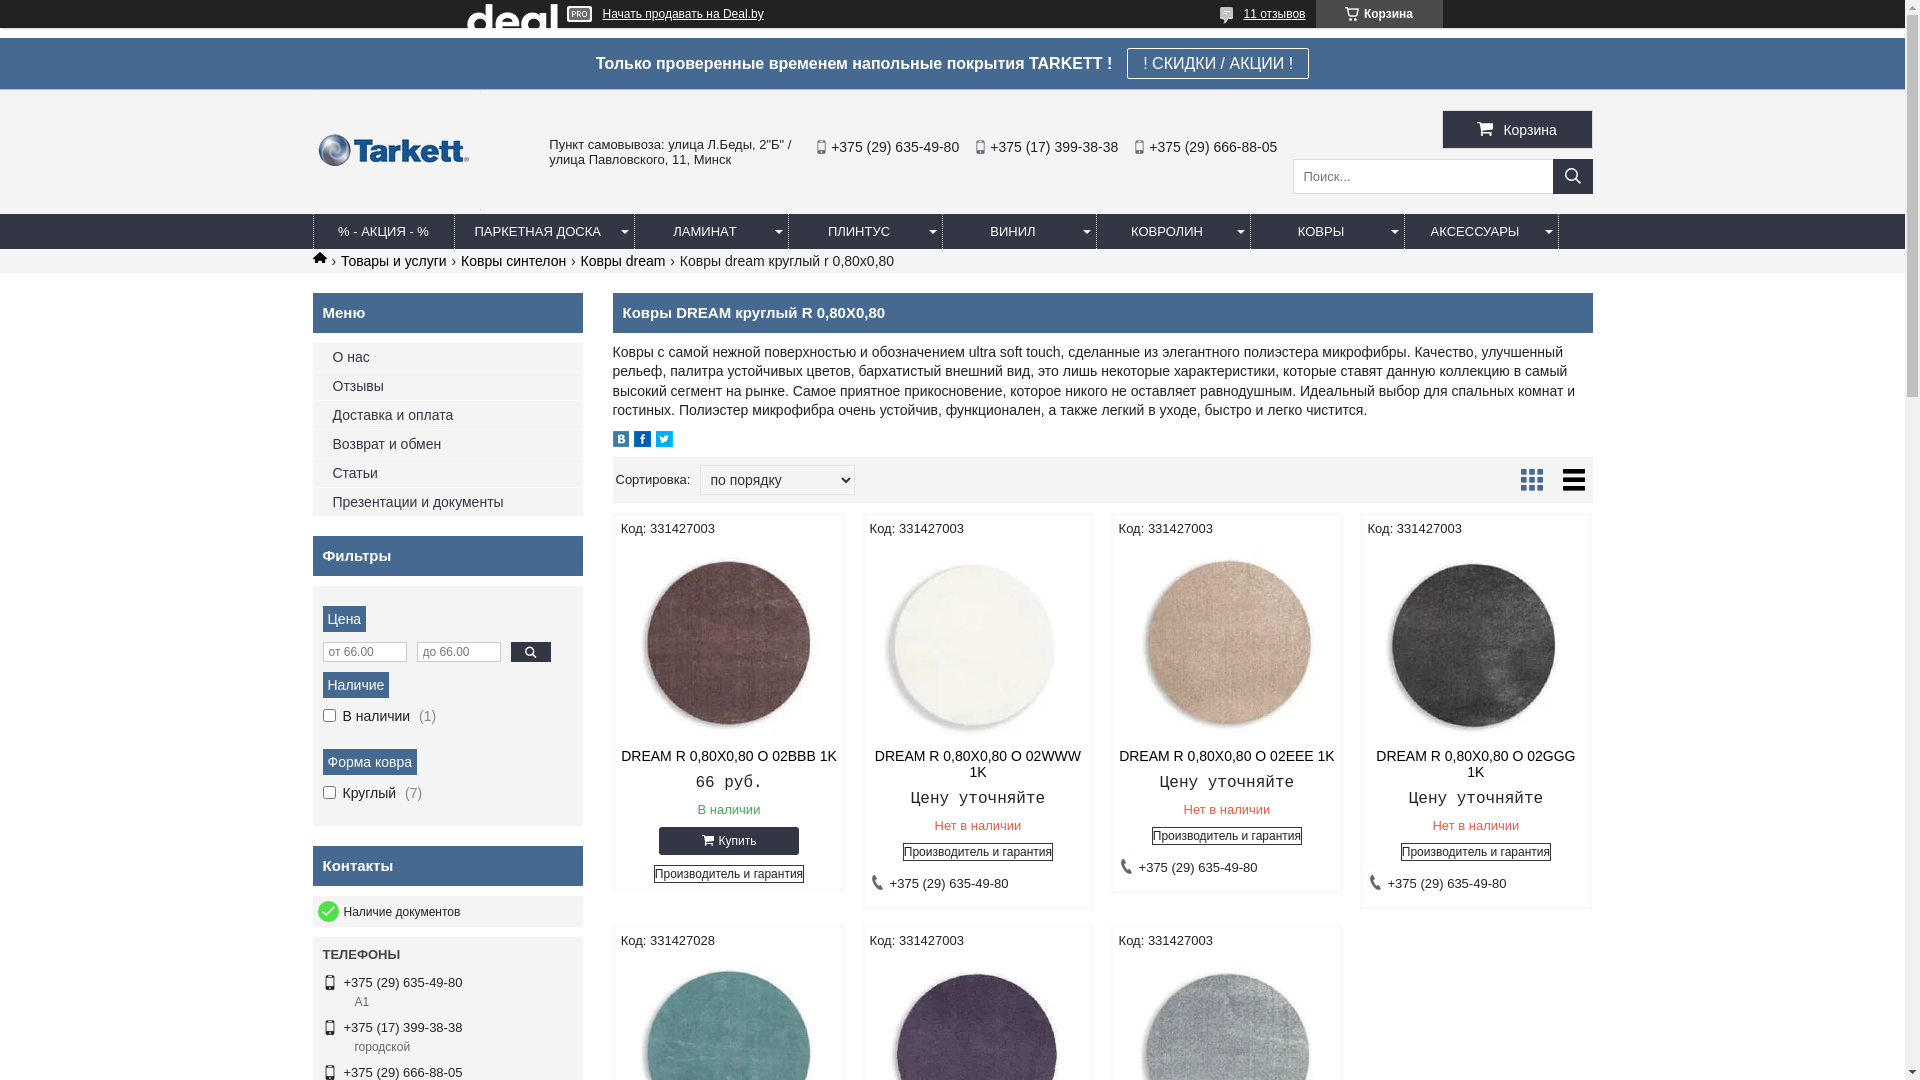  I want to click on DREAM R 0,80X0,80 O 02WWW 1K, so click(978, 764).